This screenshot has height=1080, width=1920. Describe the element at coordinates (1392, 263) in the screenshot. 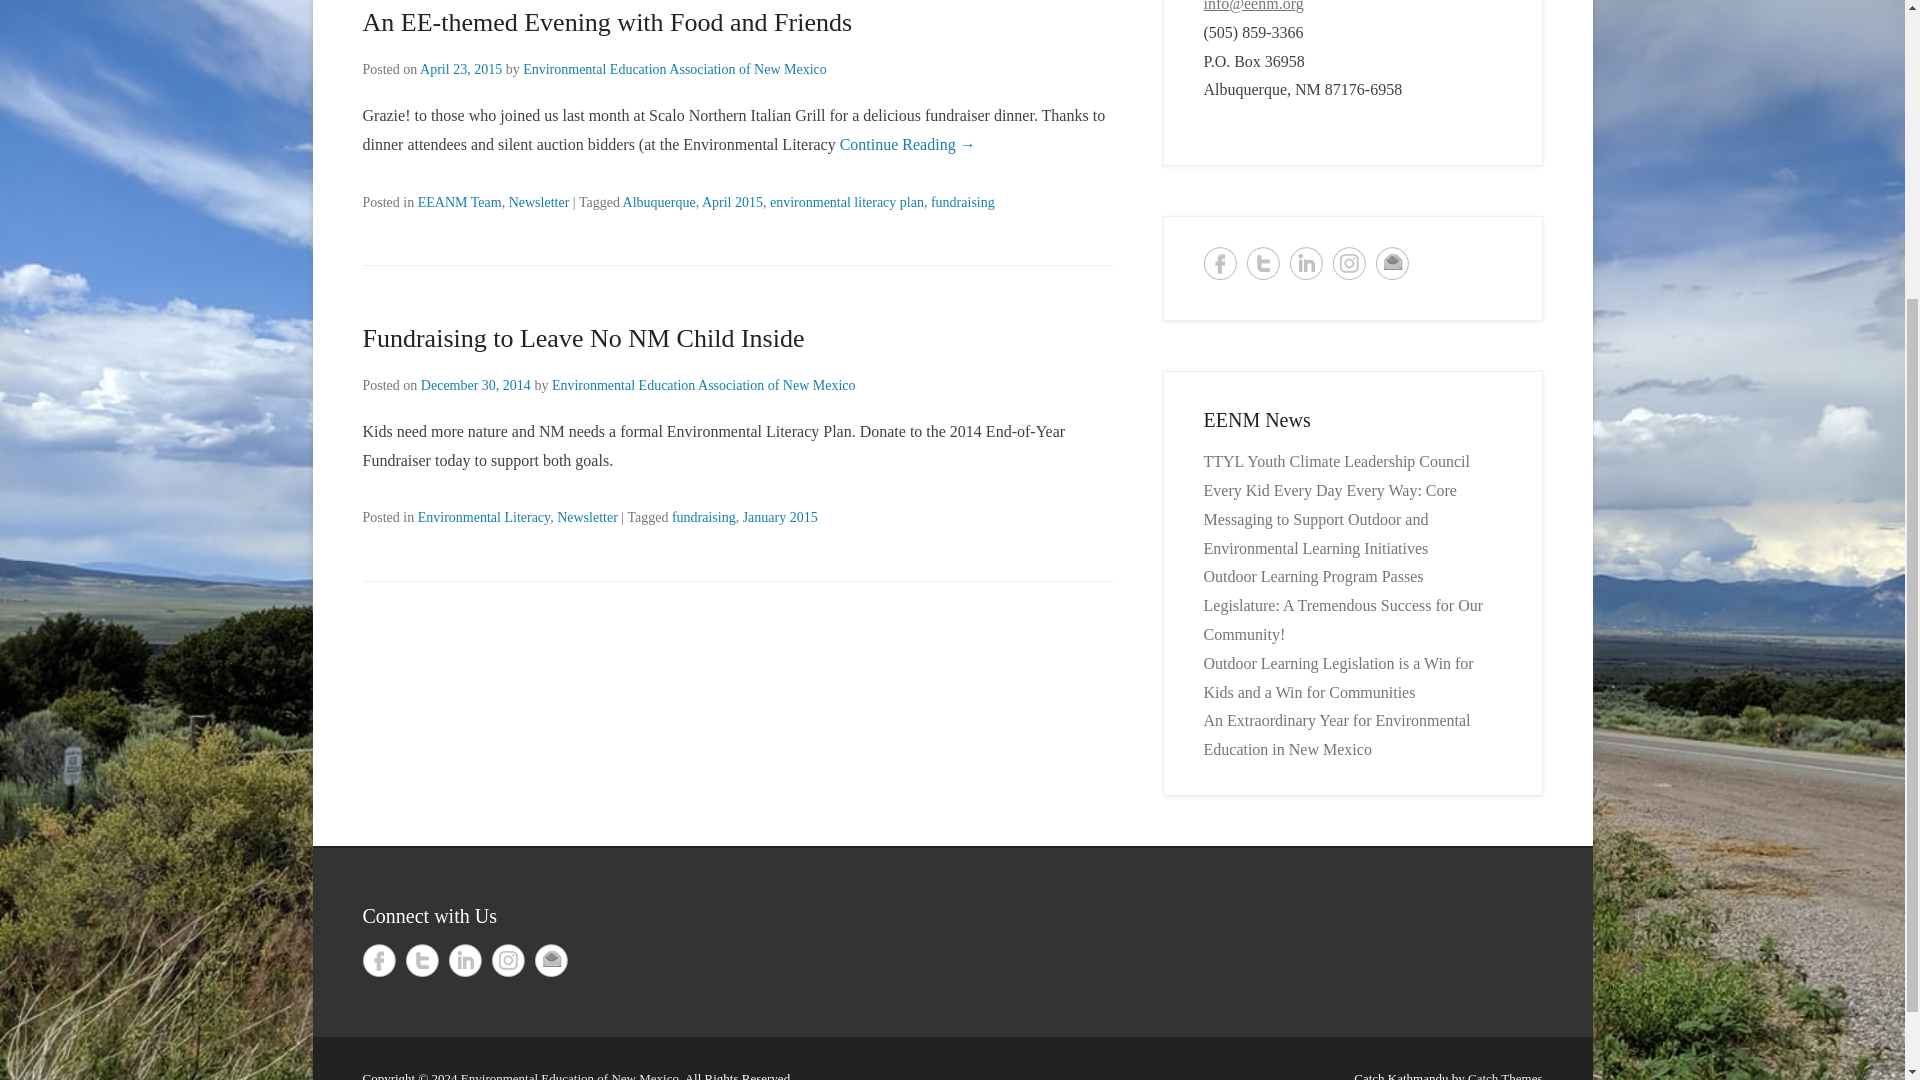

I see `Email` at that location.